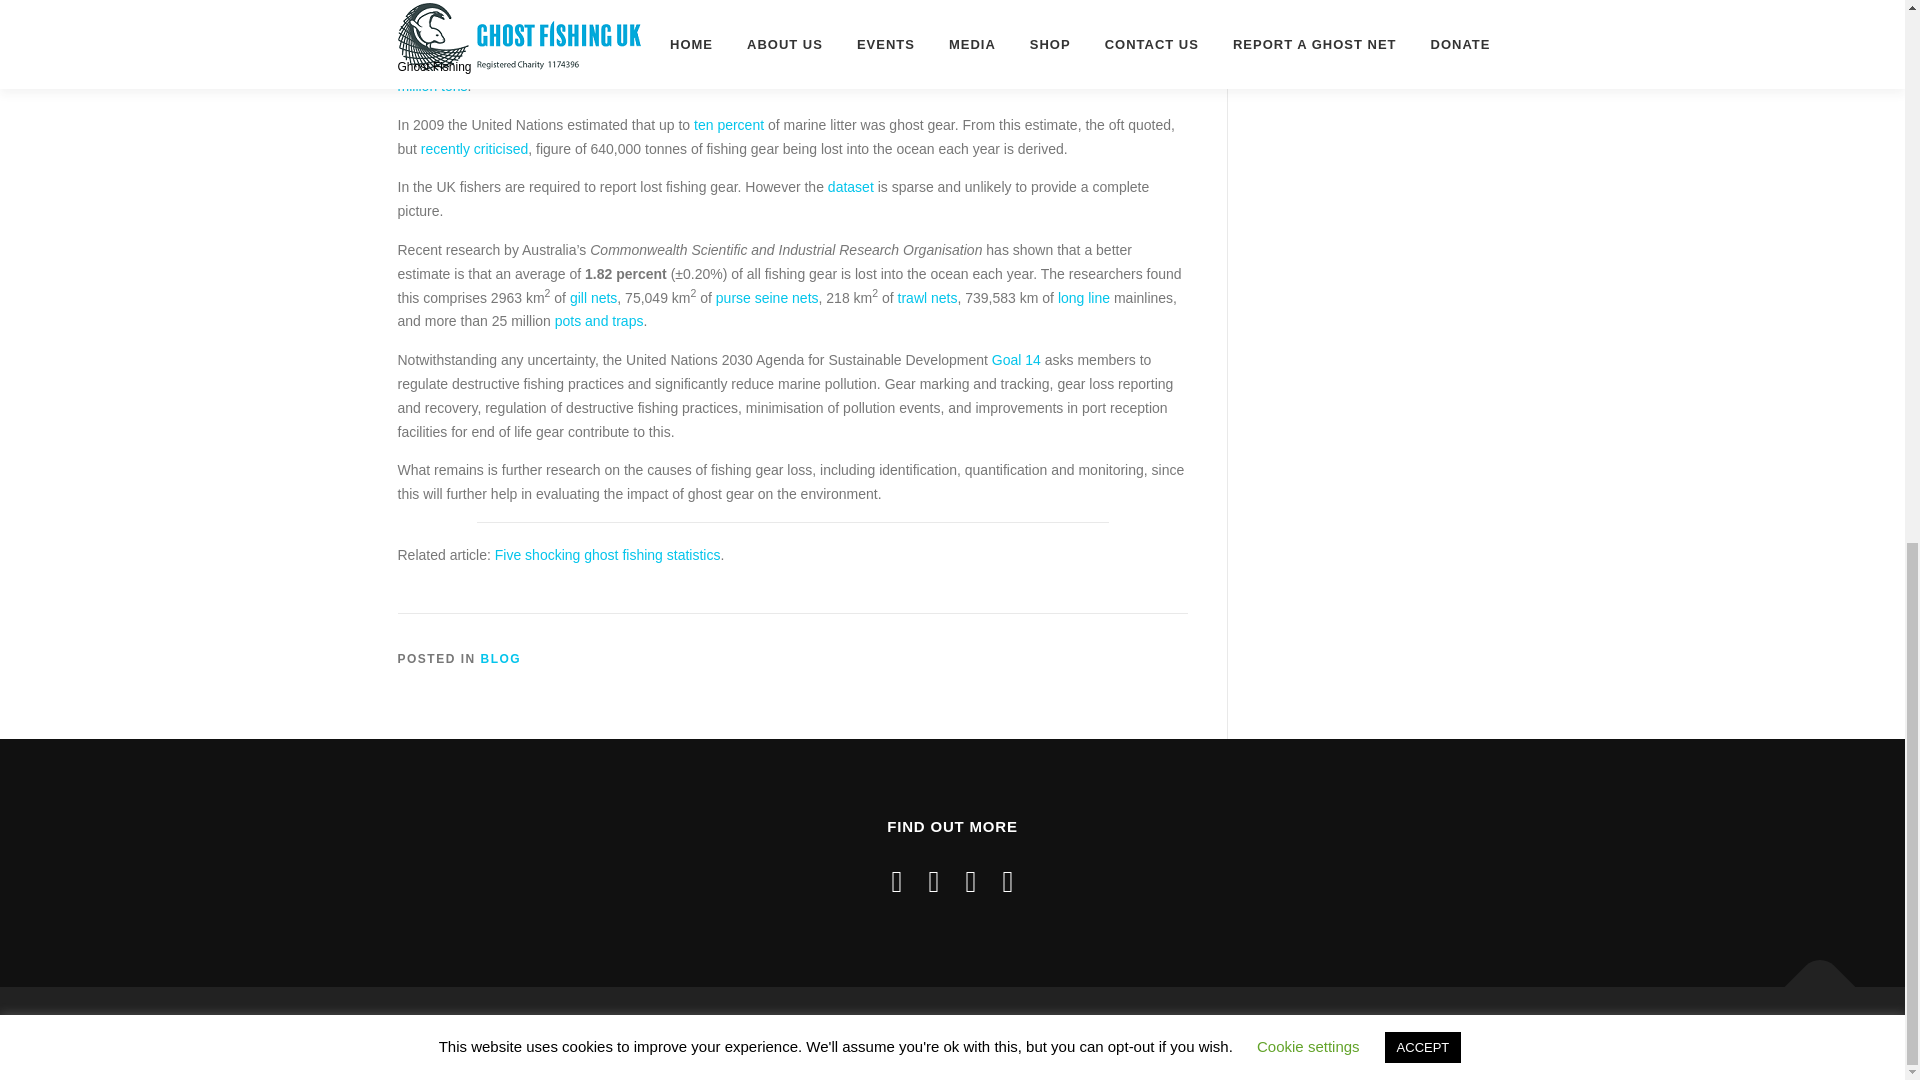  Describe the element at coordinates (1810, 976) in the screenshot. I see `Back To Top` at that location.